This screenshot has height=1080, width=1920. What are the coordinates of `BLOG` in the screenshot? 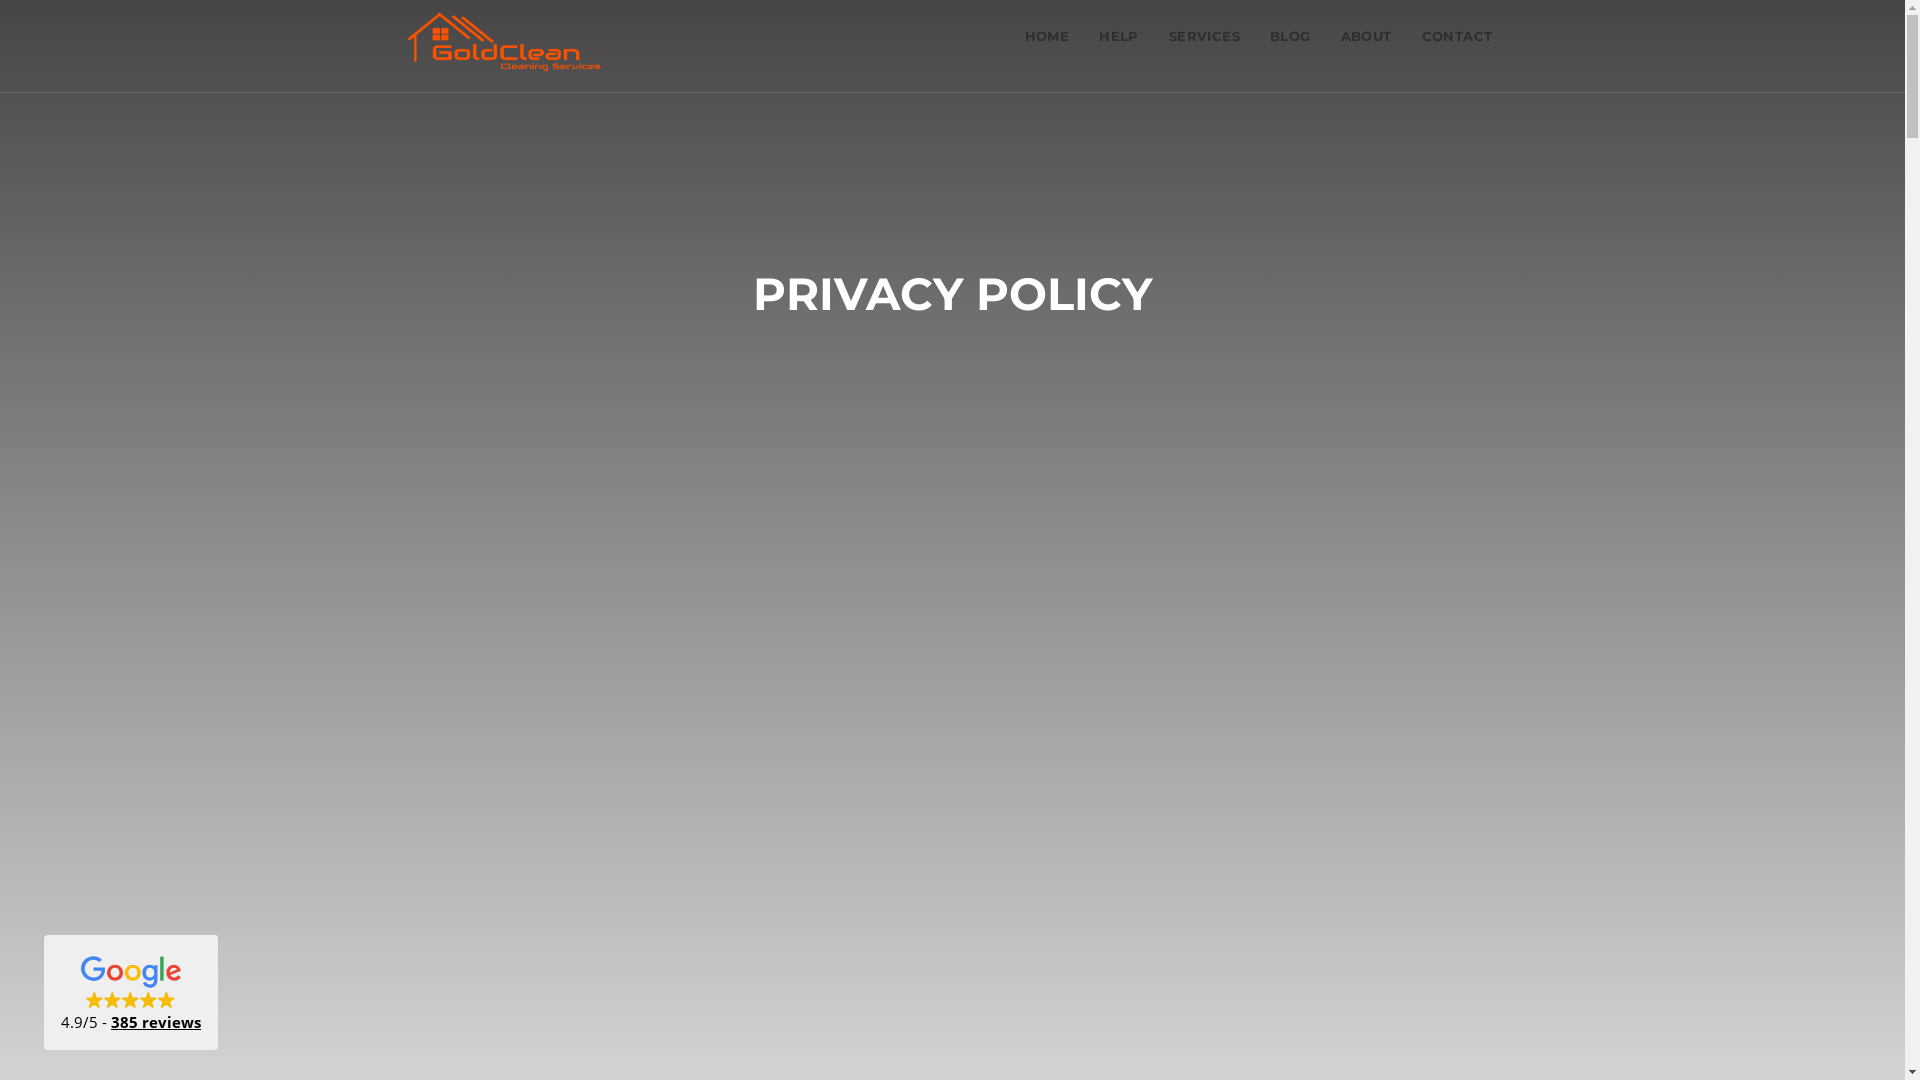 It's located at (1290, 36).